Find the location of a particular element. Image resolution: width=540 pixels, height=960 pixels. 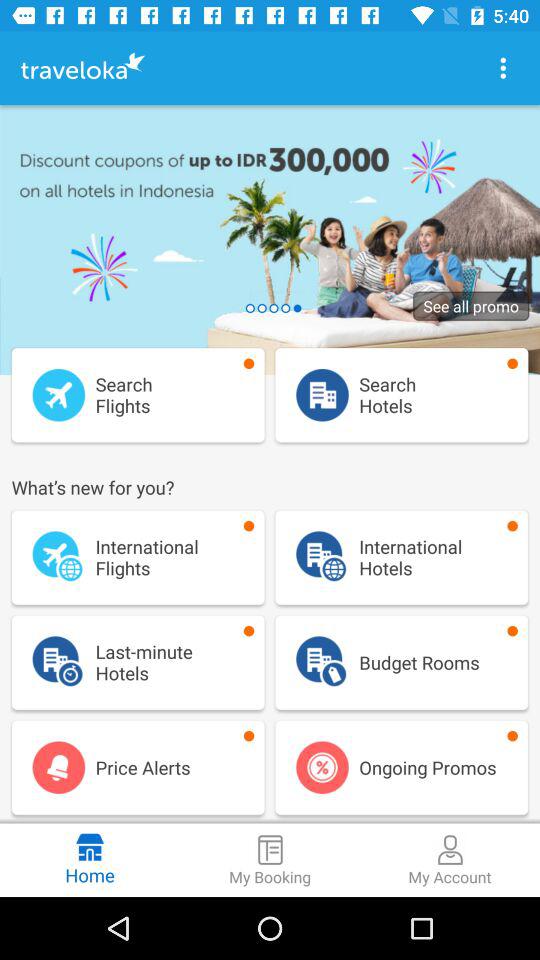

list menu is located at coordinates (503, 68).